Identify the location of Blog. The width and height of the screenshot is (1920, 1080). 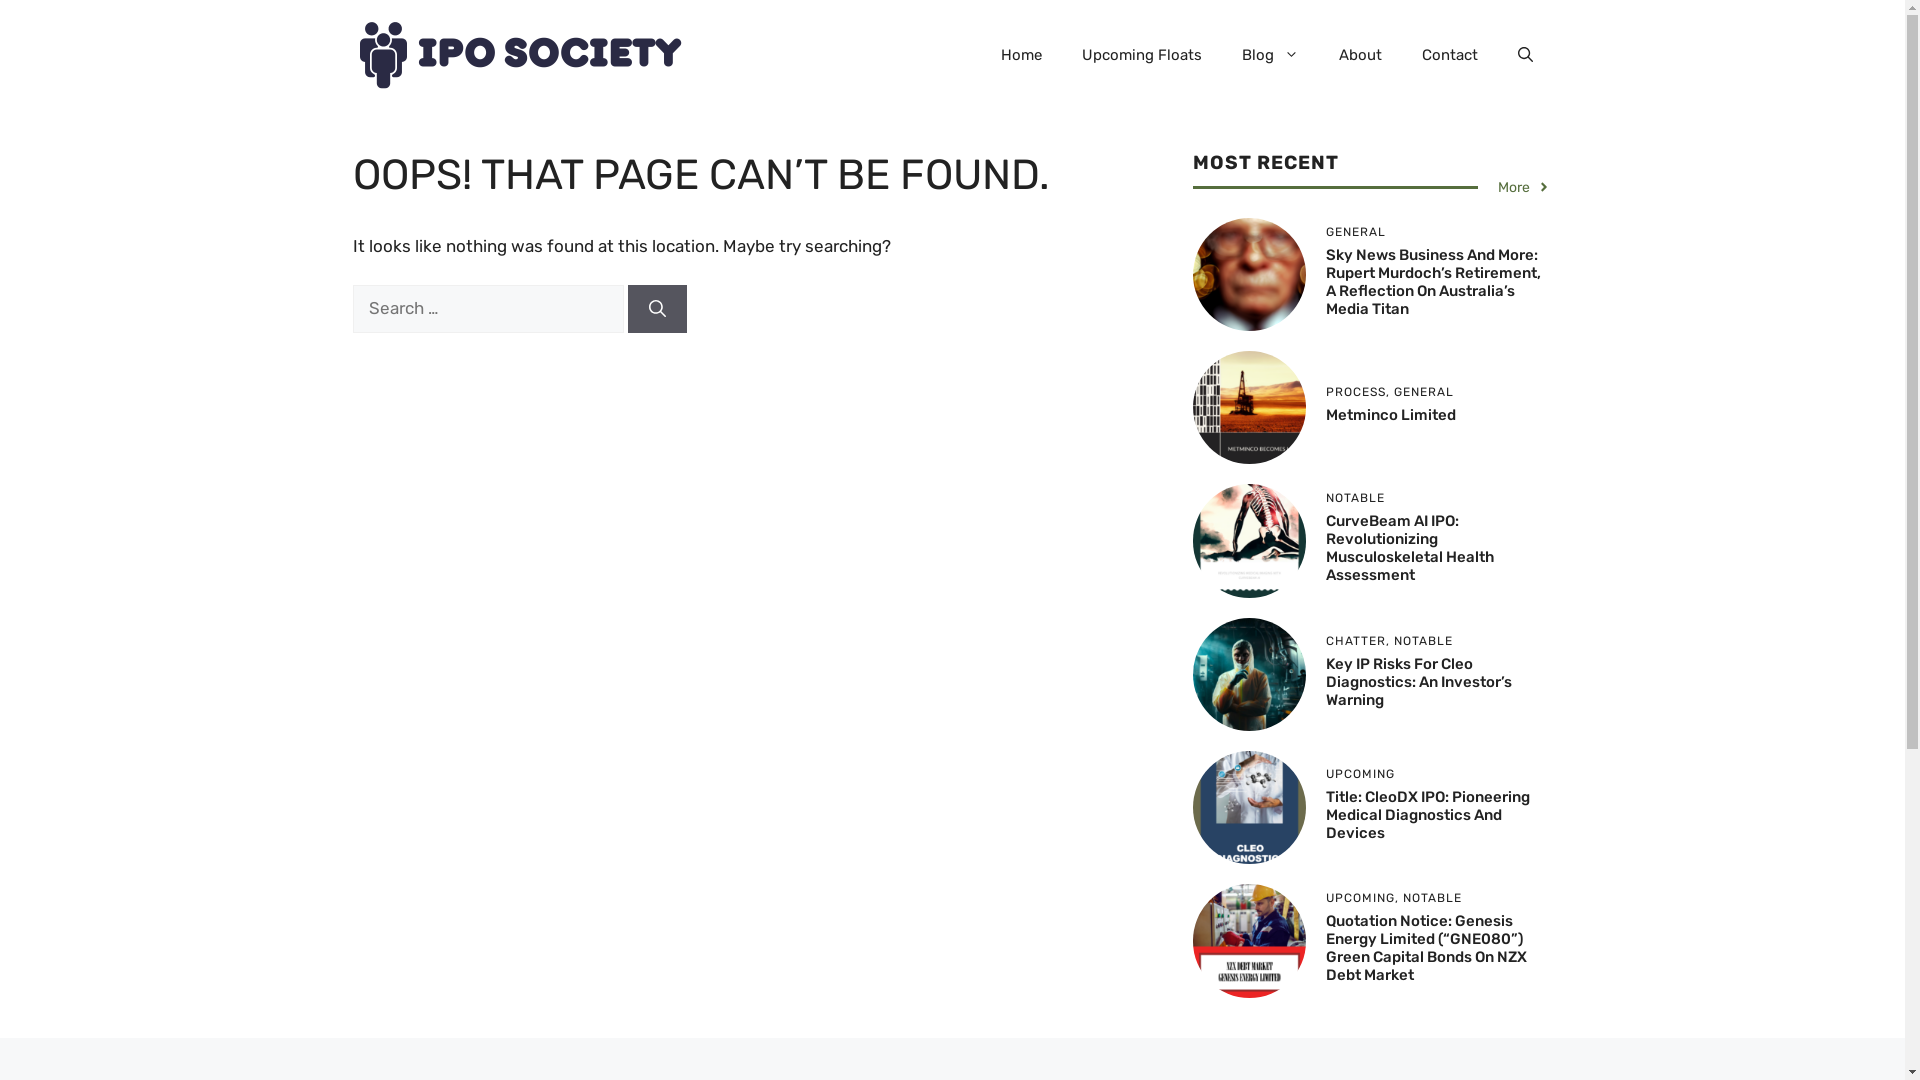
(1270, 55).